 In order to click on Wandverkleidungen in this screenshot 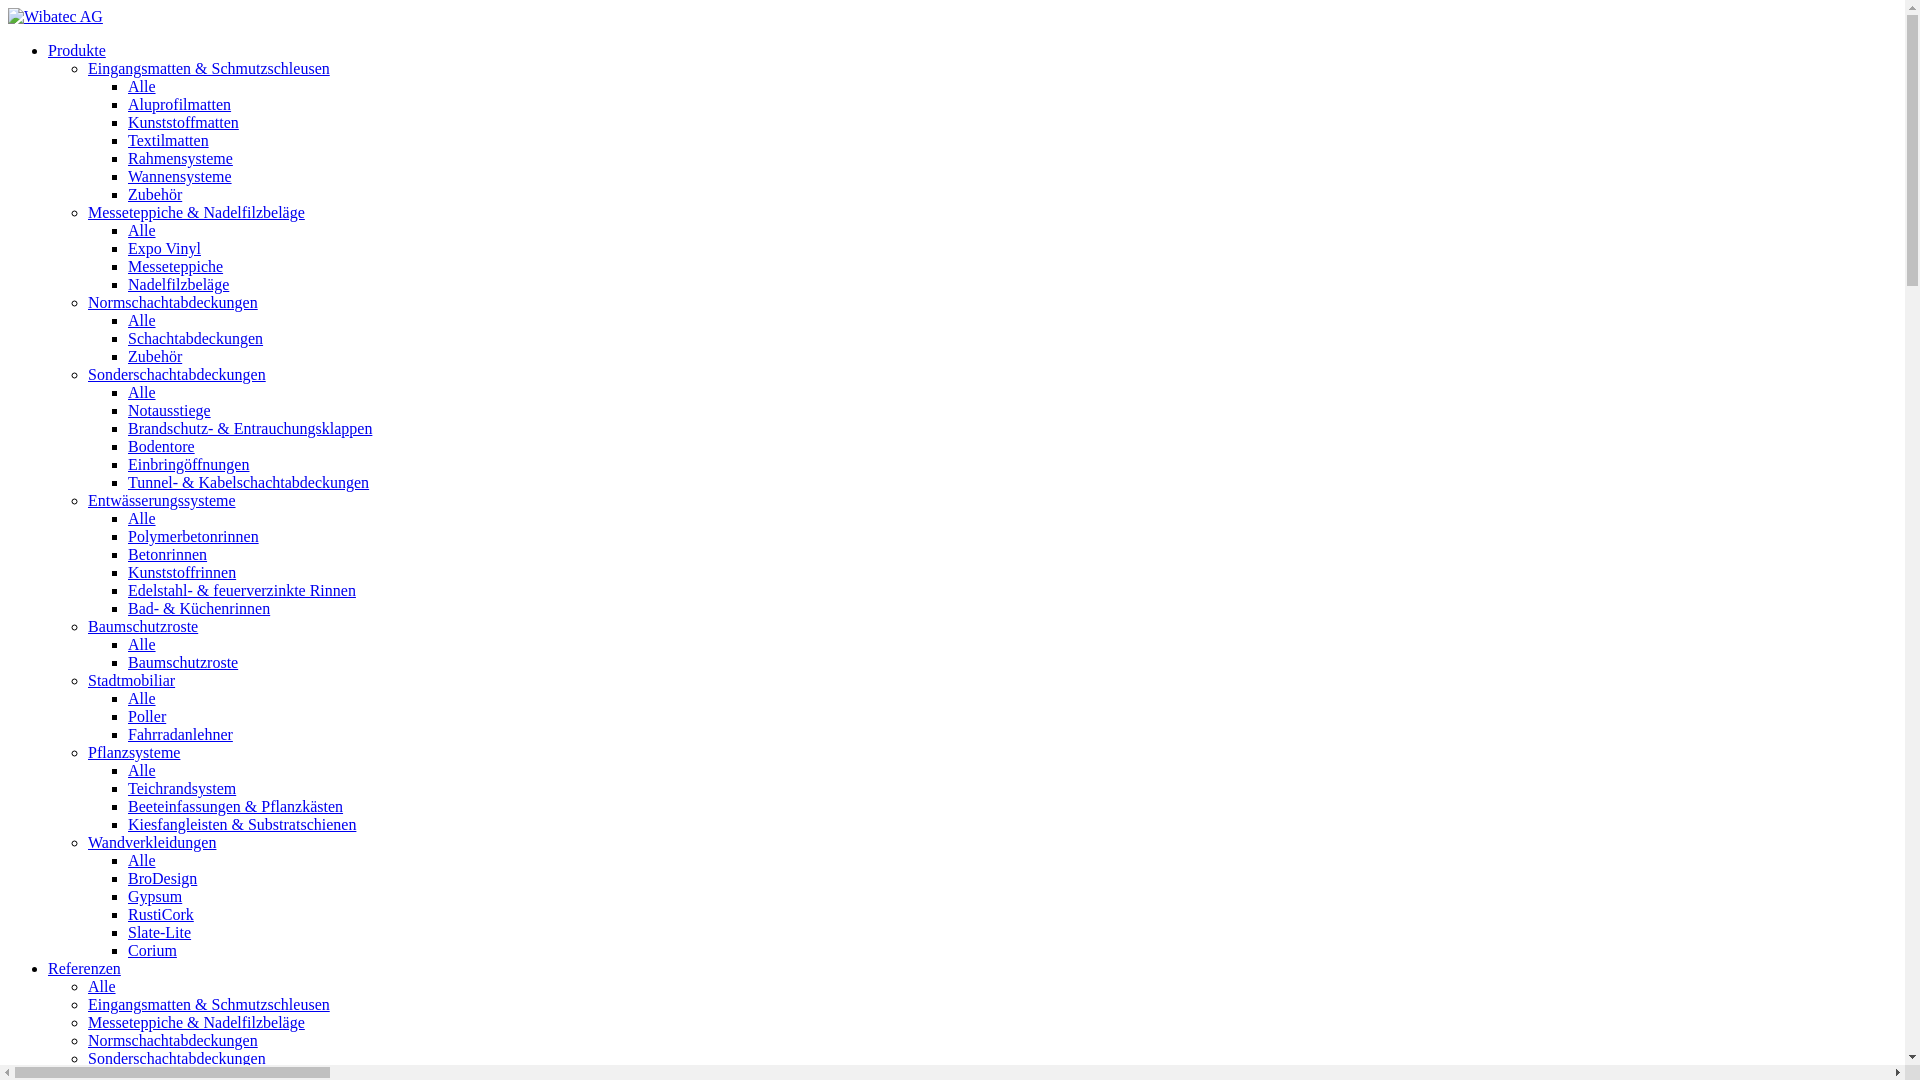, I will do `click(152, 842)`.